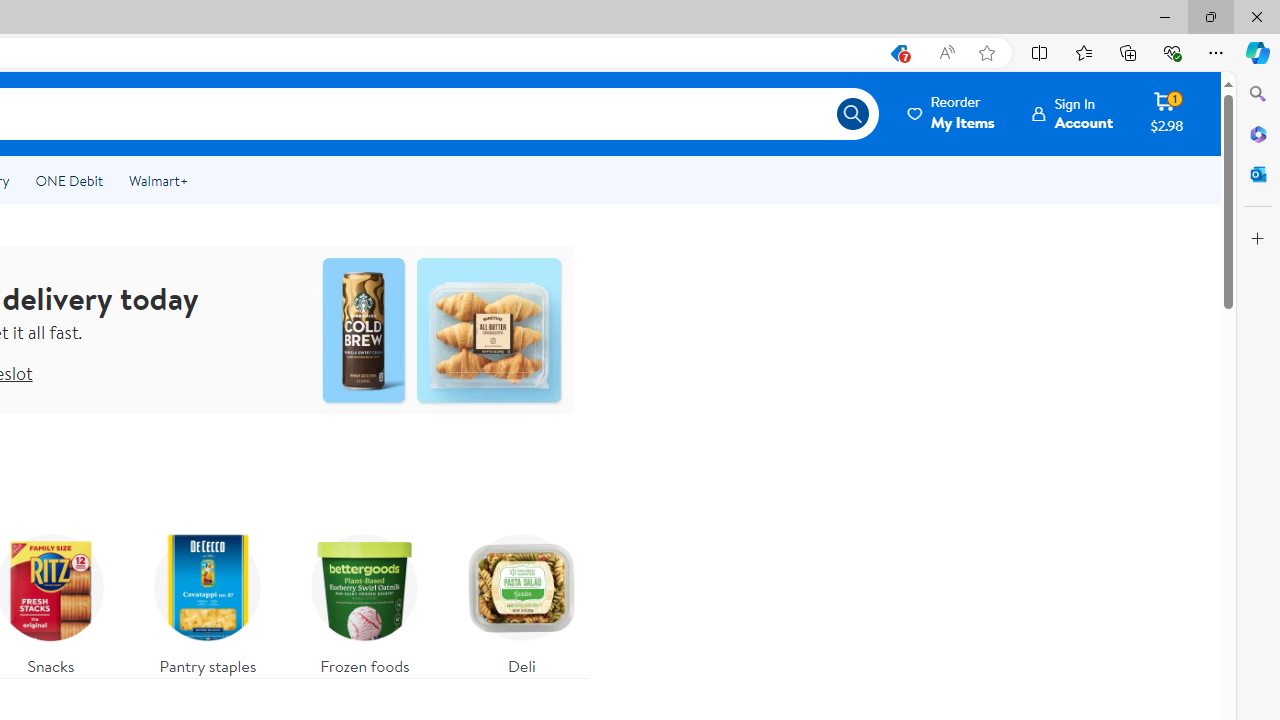 The height and width of the screenshot is (720, 1280). Describe the element at coordinates (1172, 52) in the screenshot. I see `Browser essentials` at that location.